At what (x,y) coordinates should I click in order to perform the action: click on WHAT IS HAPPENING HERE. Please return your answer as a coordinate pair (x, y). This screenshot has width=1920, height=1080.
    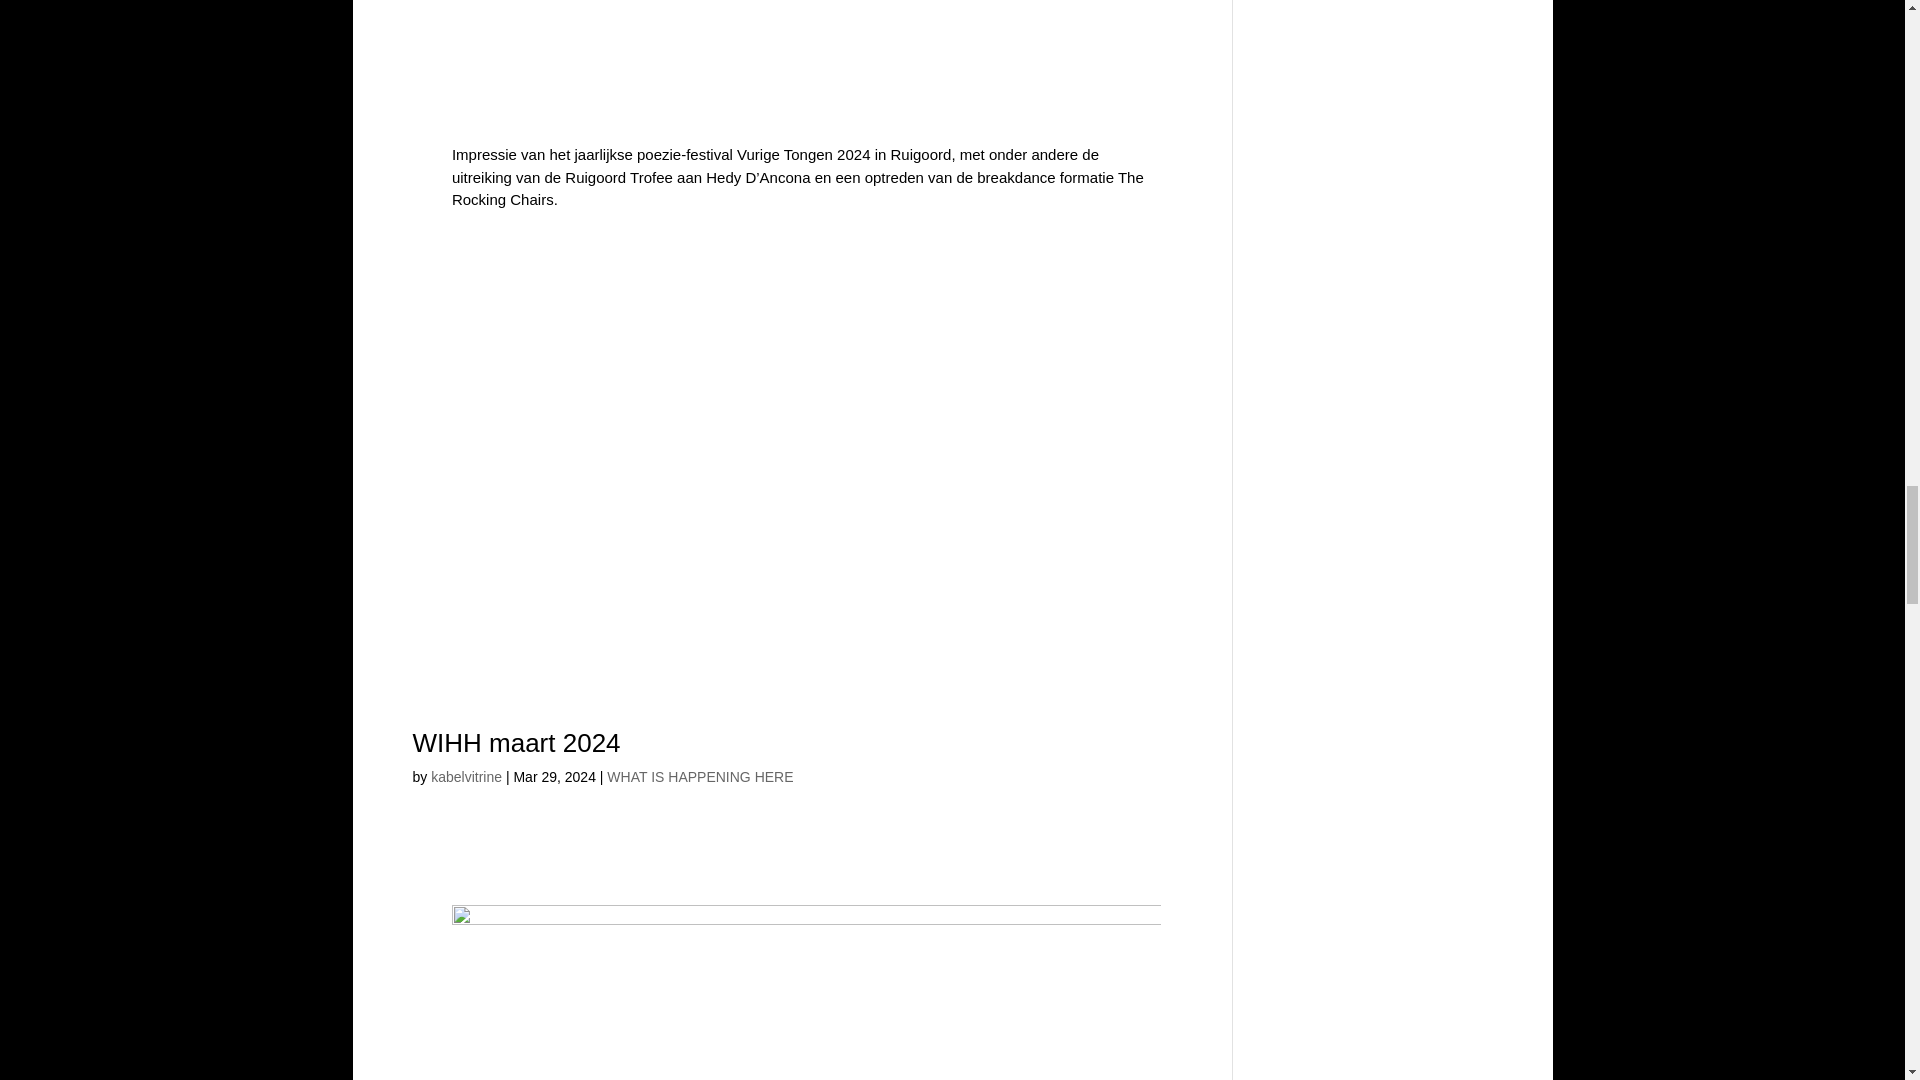
    Looking at the image, I should click on (699, 776).